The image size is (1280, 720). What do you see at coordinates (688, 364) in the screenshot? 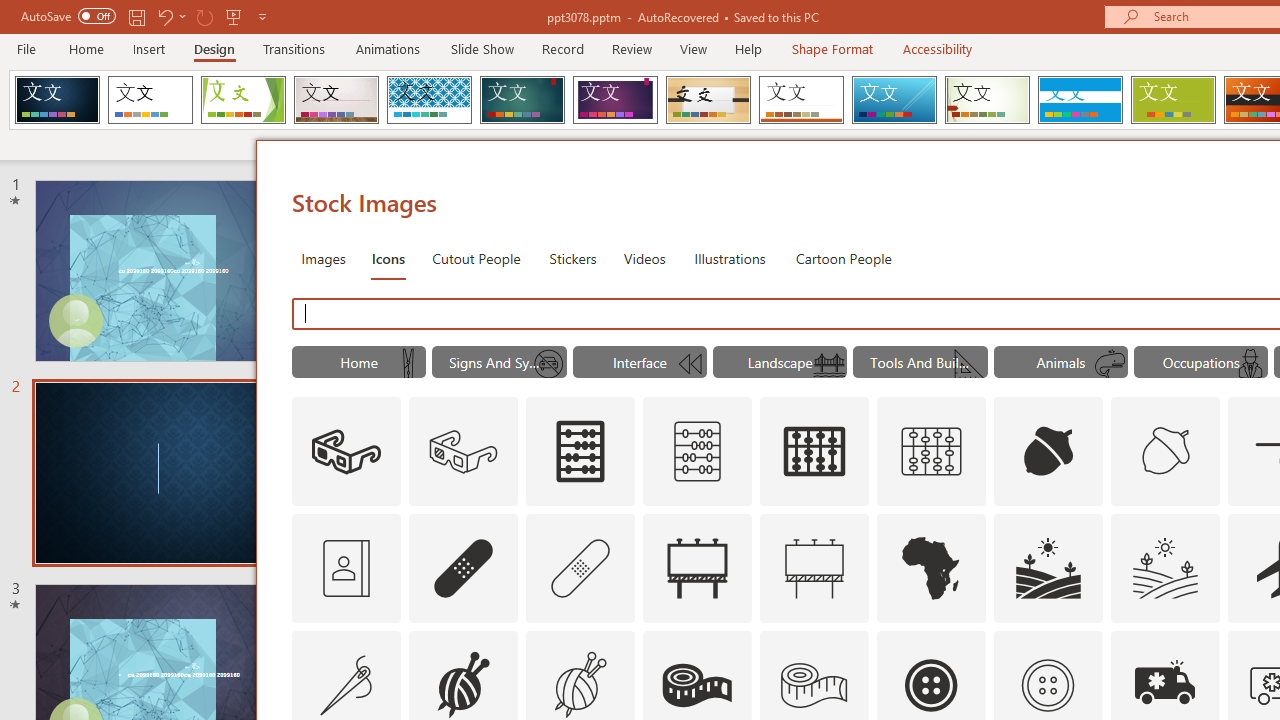
I see `AutomationID: Icons_Beginning_M` at bounding box center [688, 364].